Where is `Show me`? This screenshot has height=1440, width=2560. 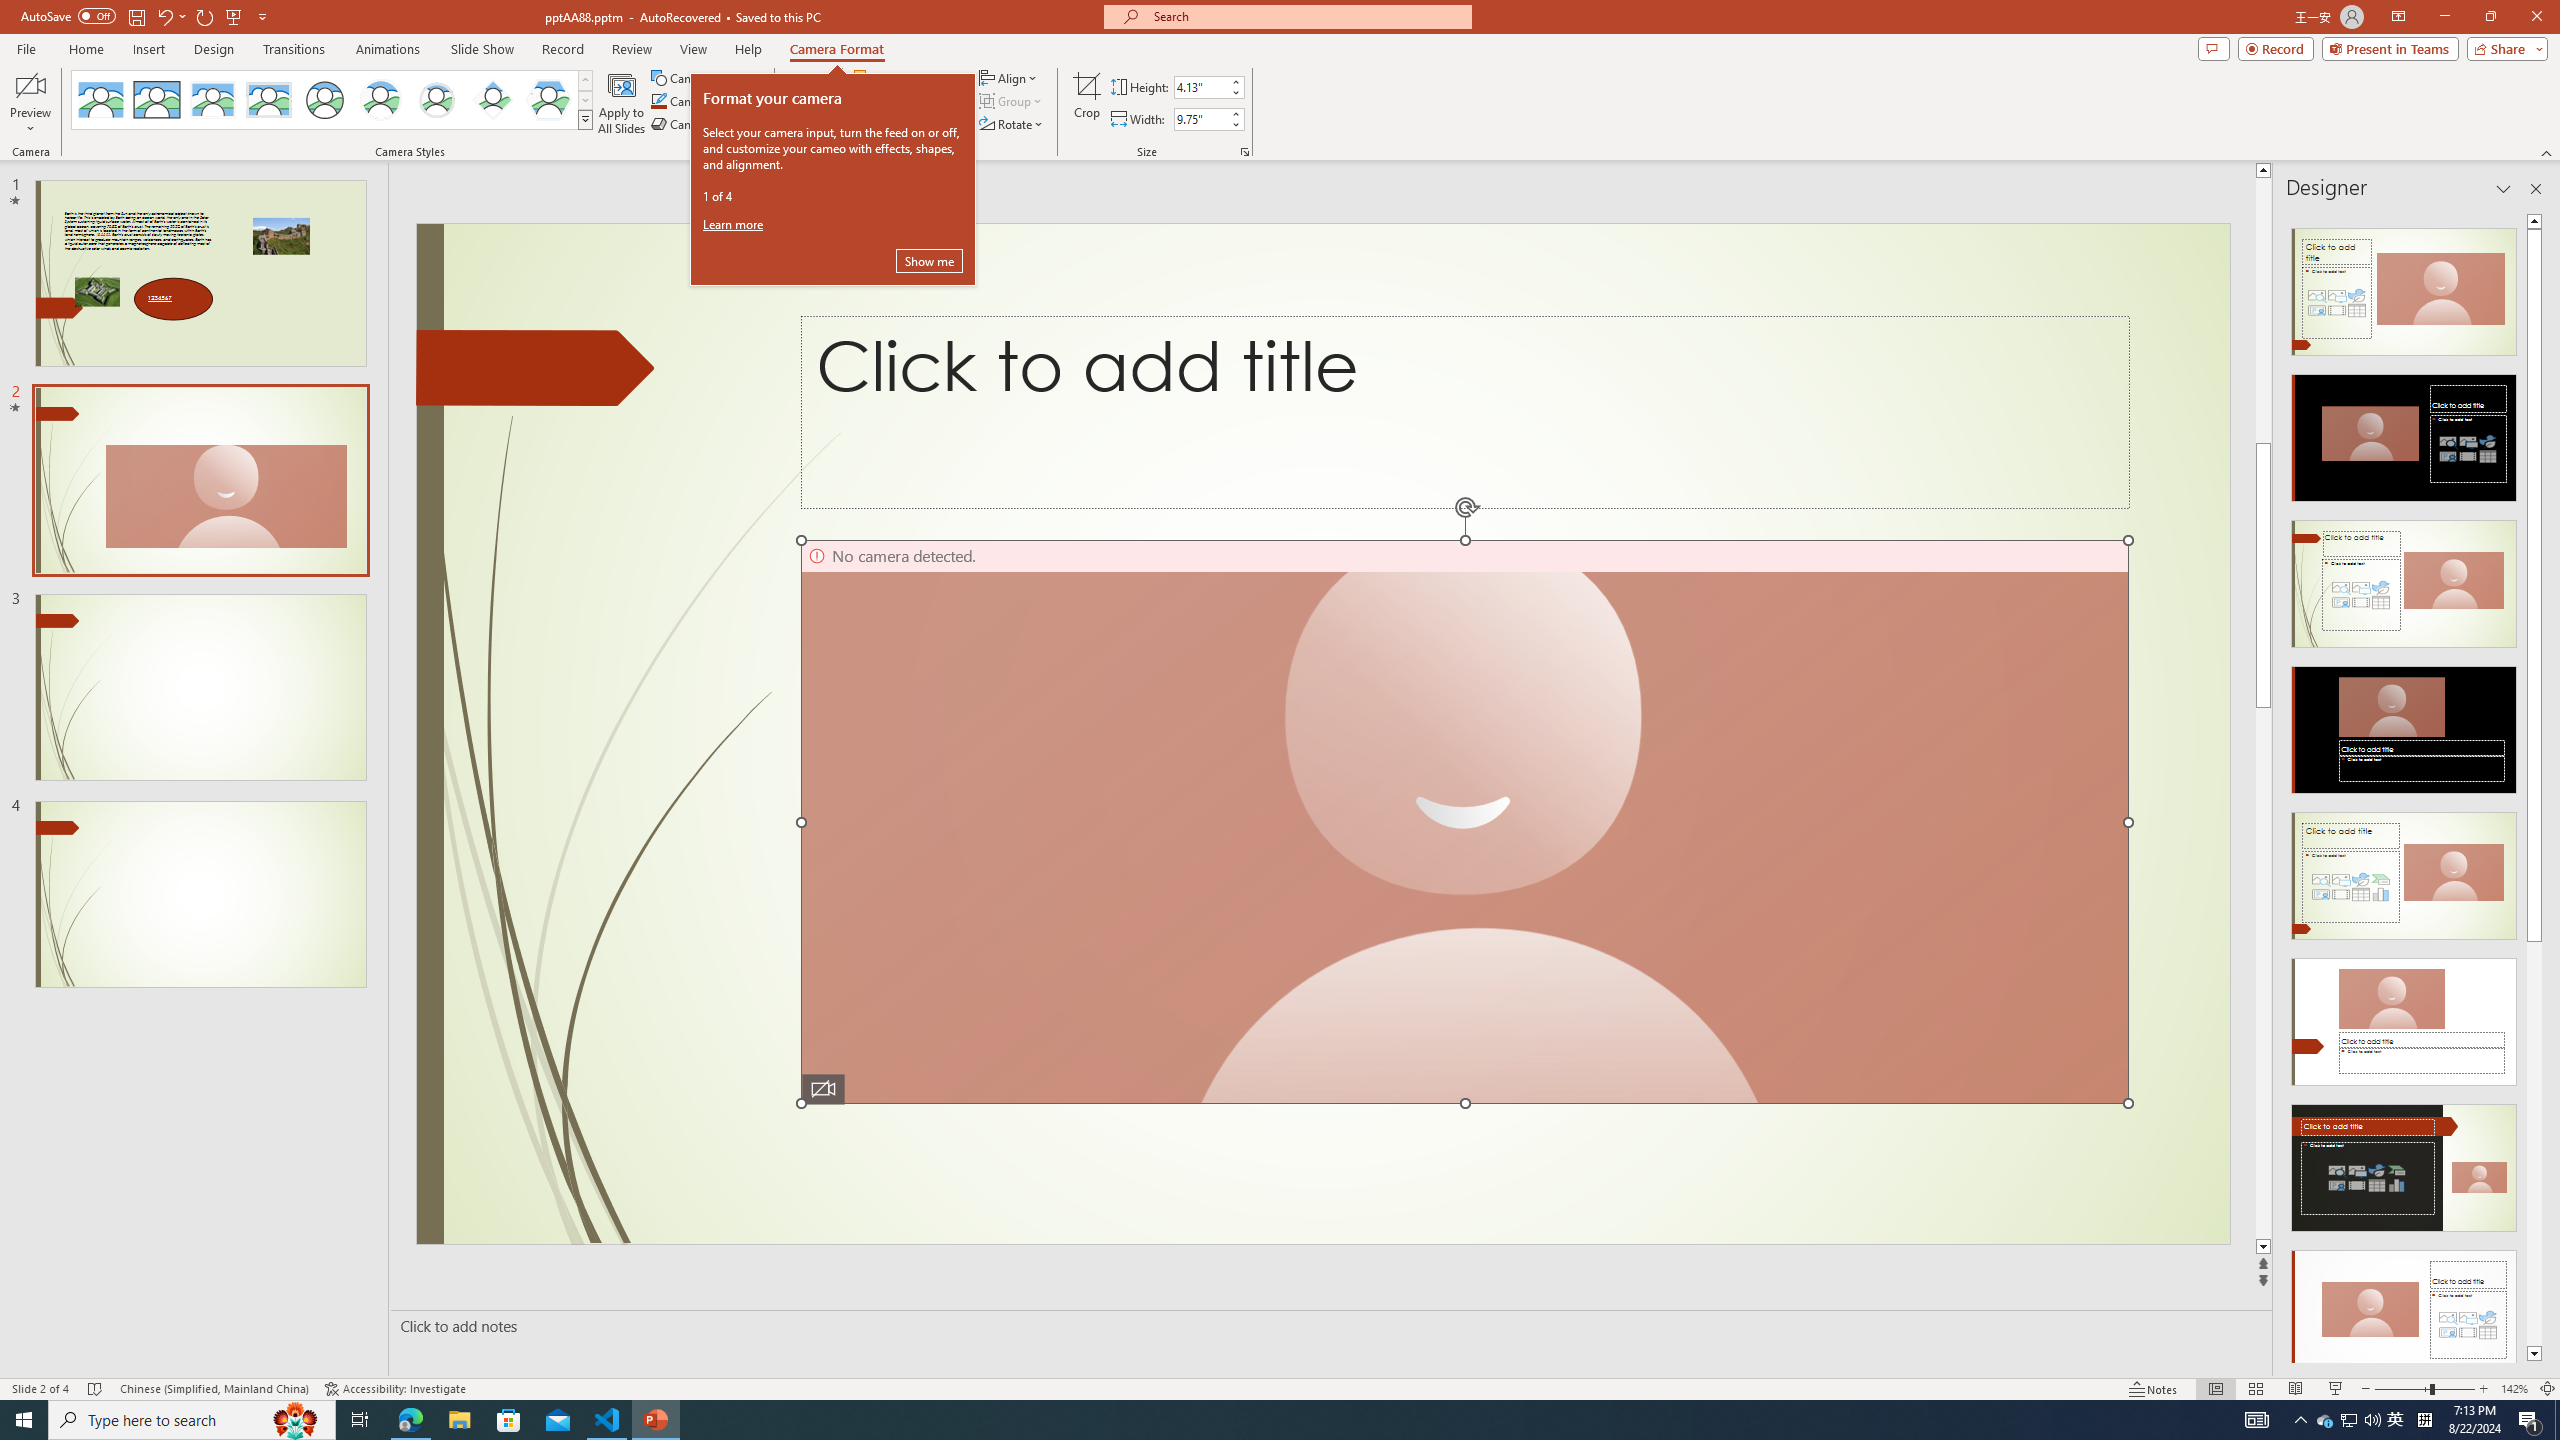 Show me is located at coordinates (929, 261).